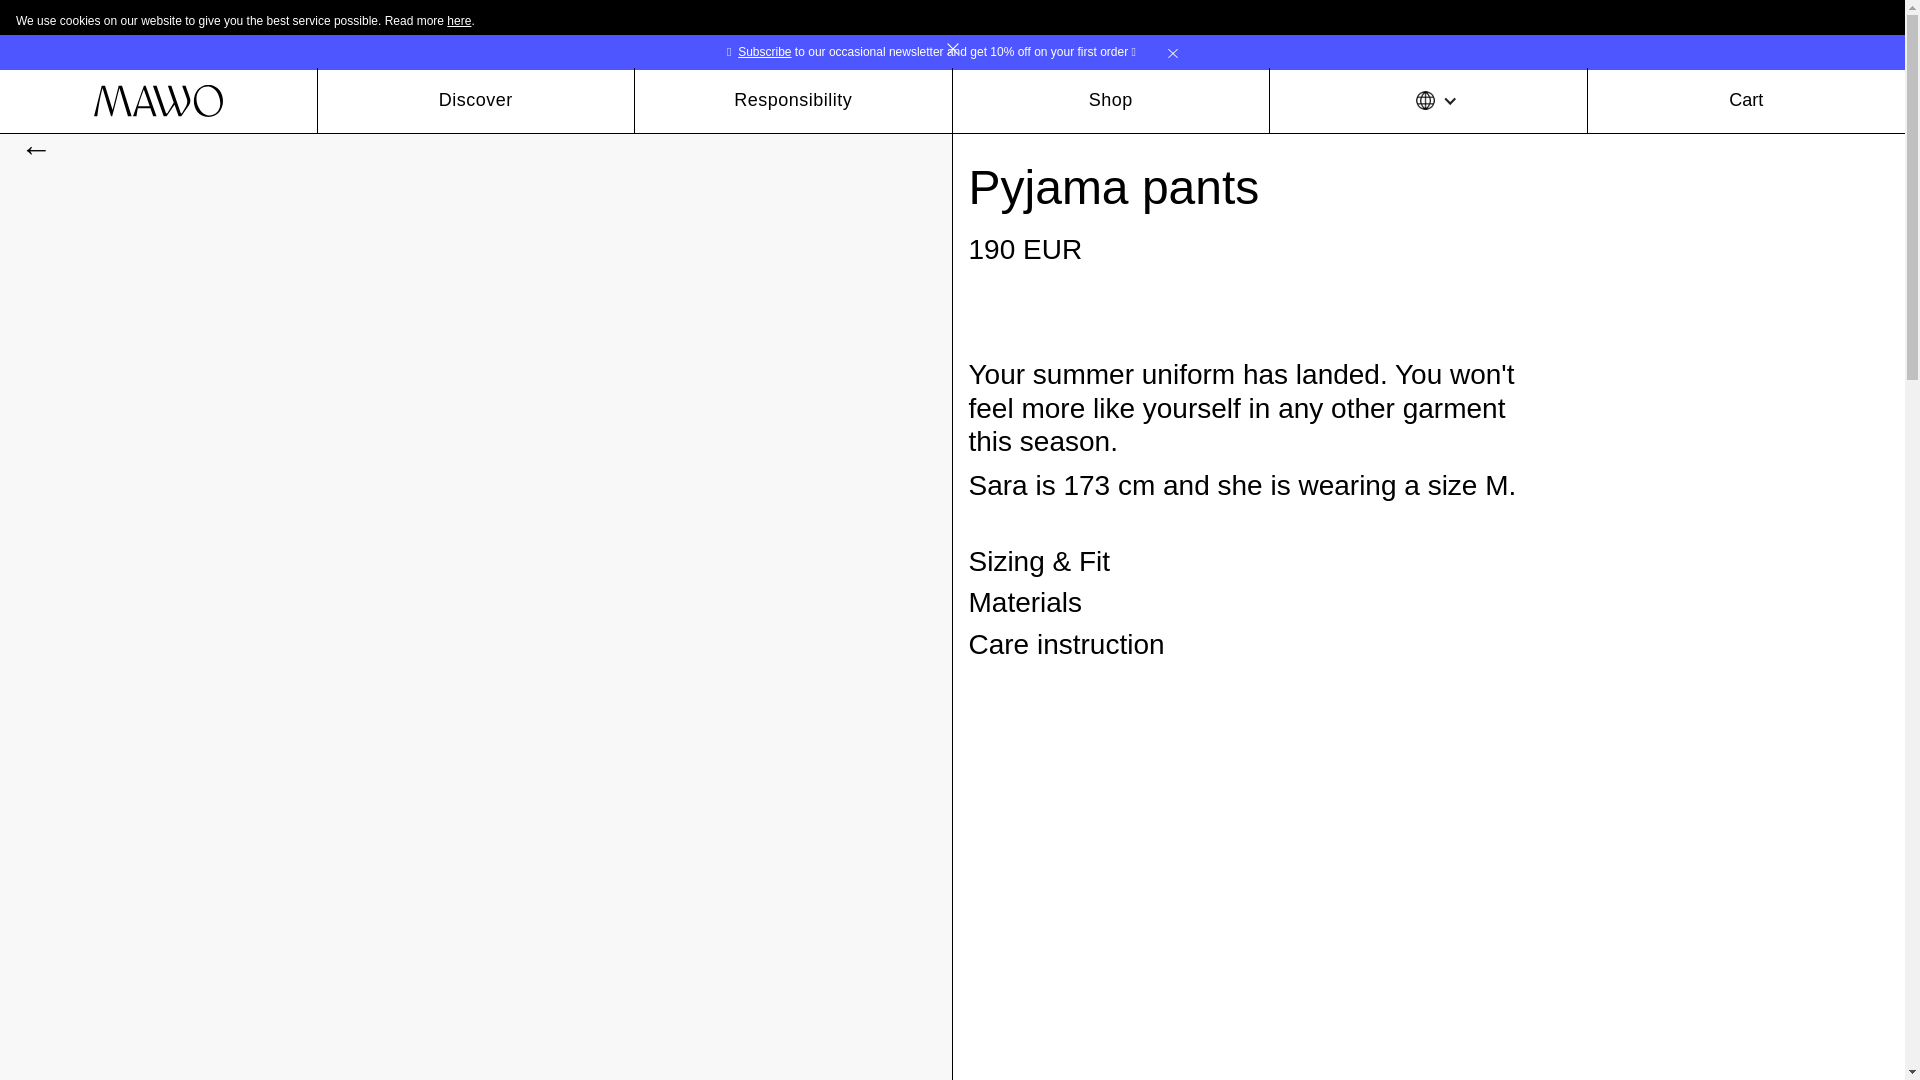  I want to click on Responsibility, so click(794, 100).